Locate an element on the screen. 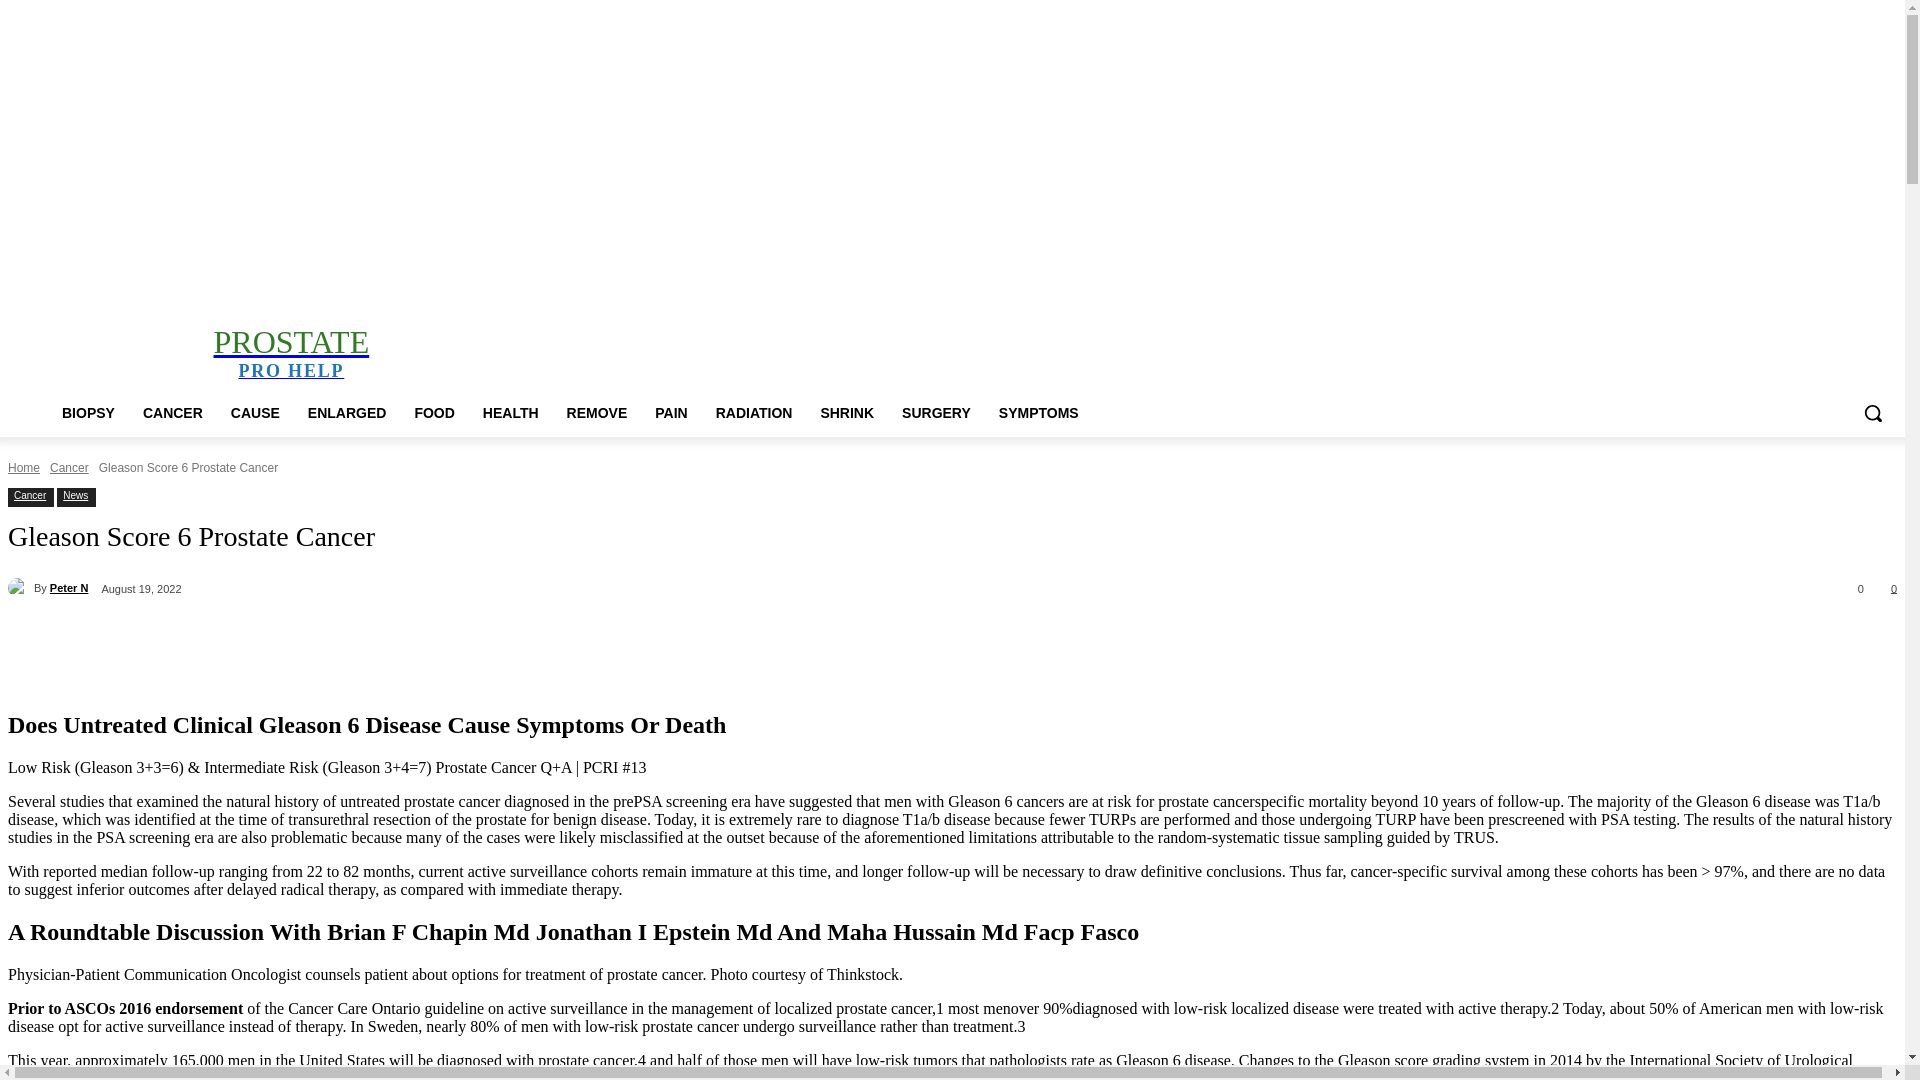 This screenshot has width=1920, height=1080. Instagram is located at coordinates (1802, 283).